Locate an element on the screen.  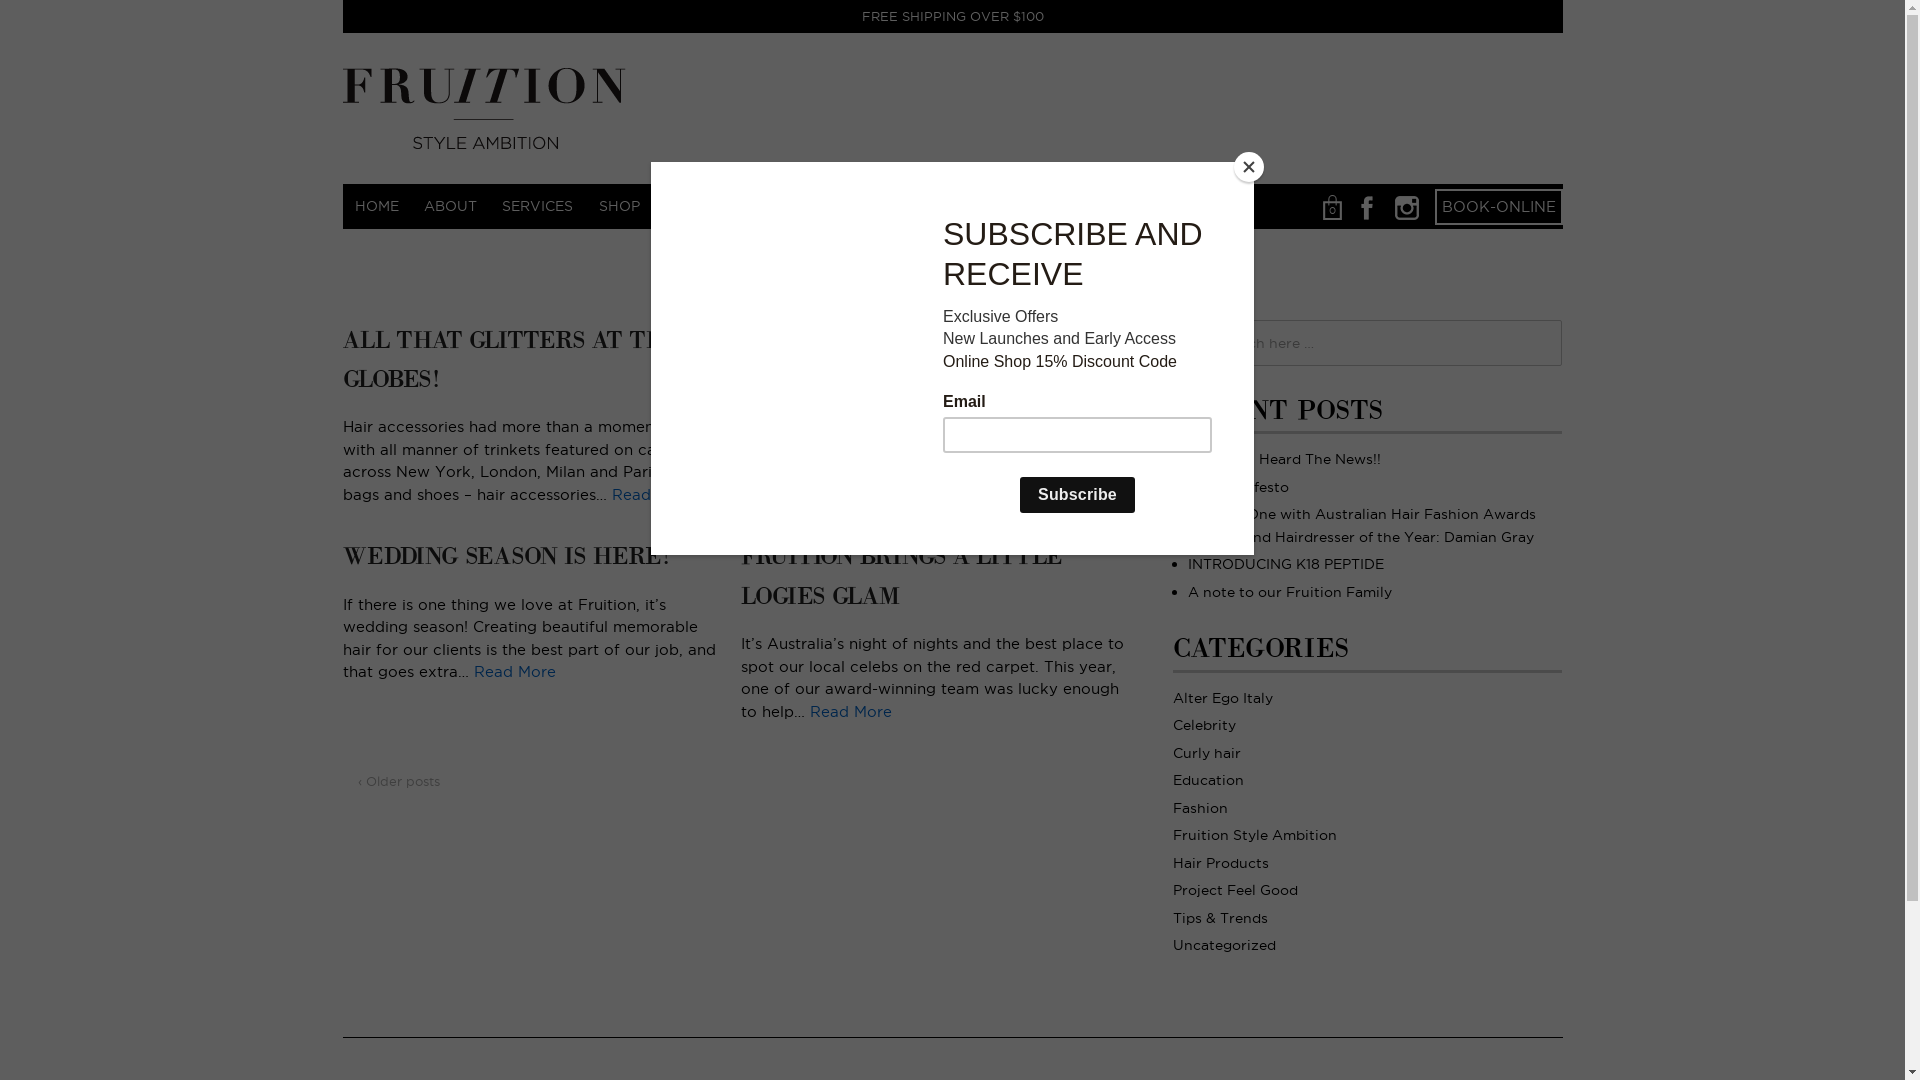
Read More is located at coordinates (653, 494).